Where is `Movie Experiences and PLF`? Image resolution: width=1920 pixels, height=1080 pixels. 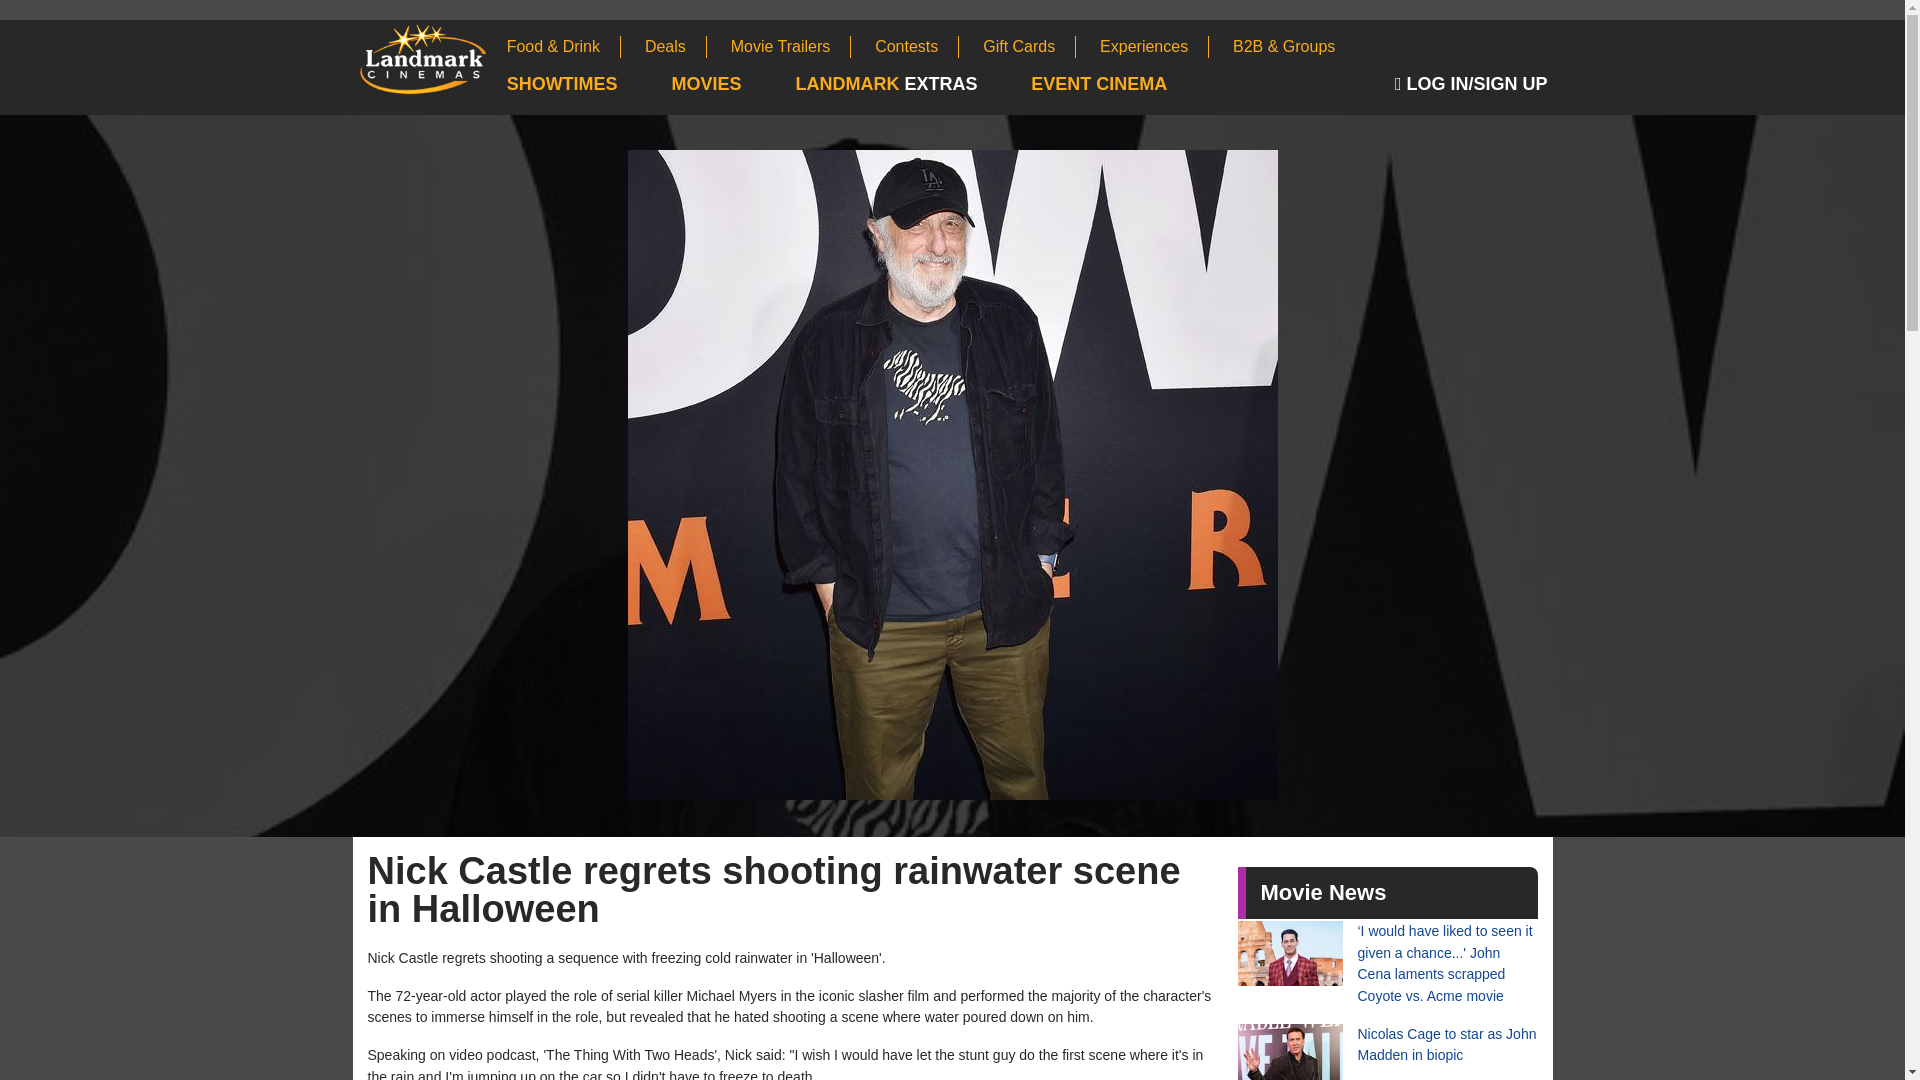
Movie Experiences and PLF is located at coordinates (1154, 46).